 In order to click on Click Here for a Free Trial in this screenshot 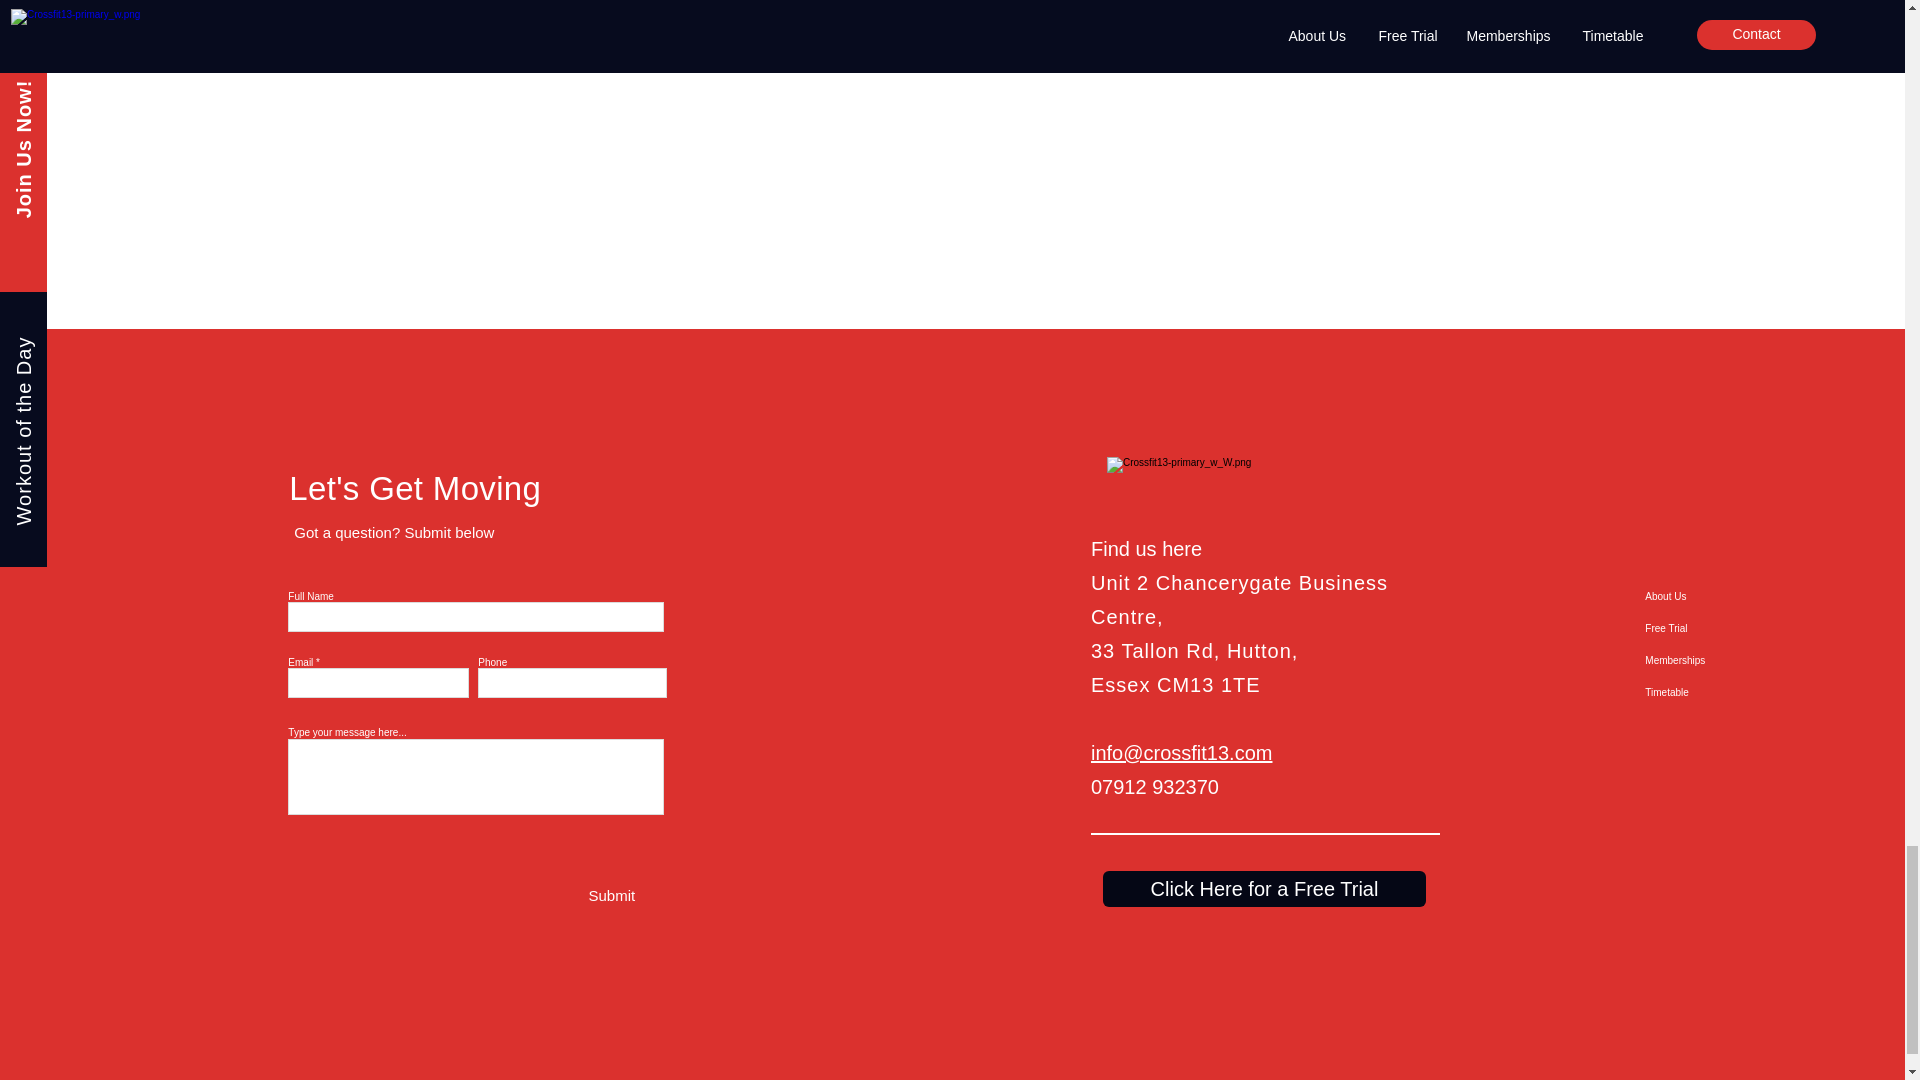, I will do `click(1264, 888)`.